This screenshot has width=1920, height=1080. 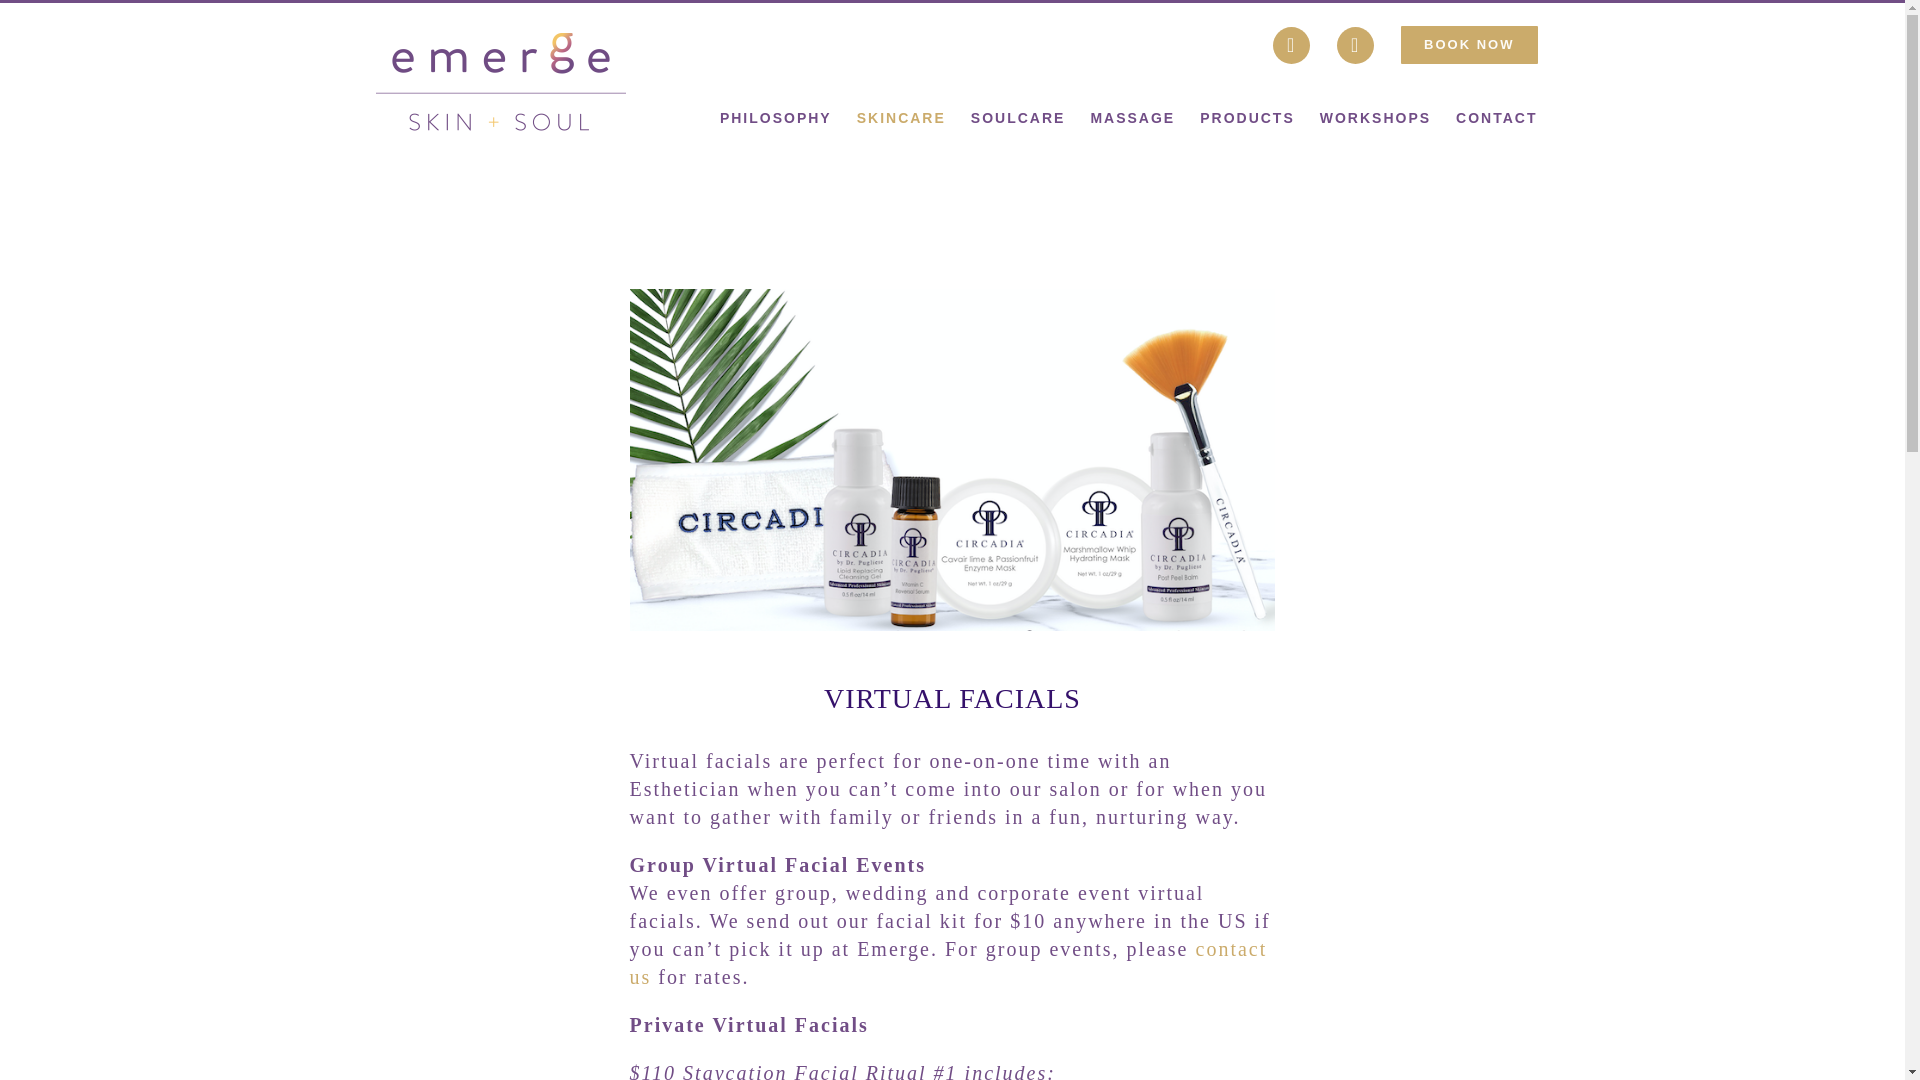 What do you see at coordinates (1462, 44) in the screenshot?
I see `BOOK NOW` at bounding box center [1462, 44].